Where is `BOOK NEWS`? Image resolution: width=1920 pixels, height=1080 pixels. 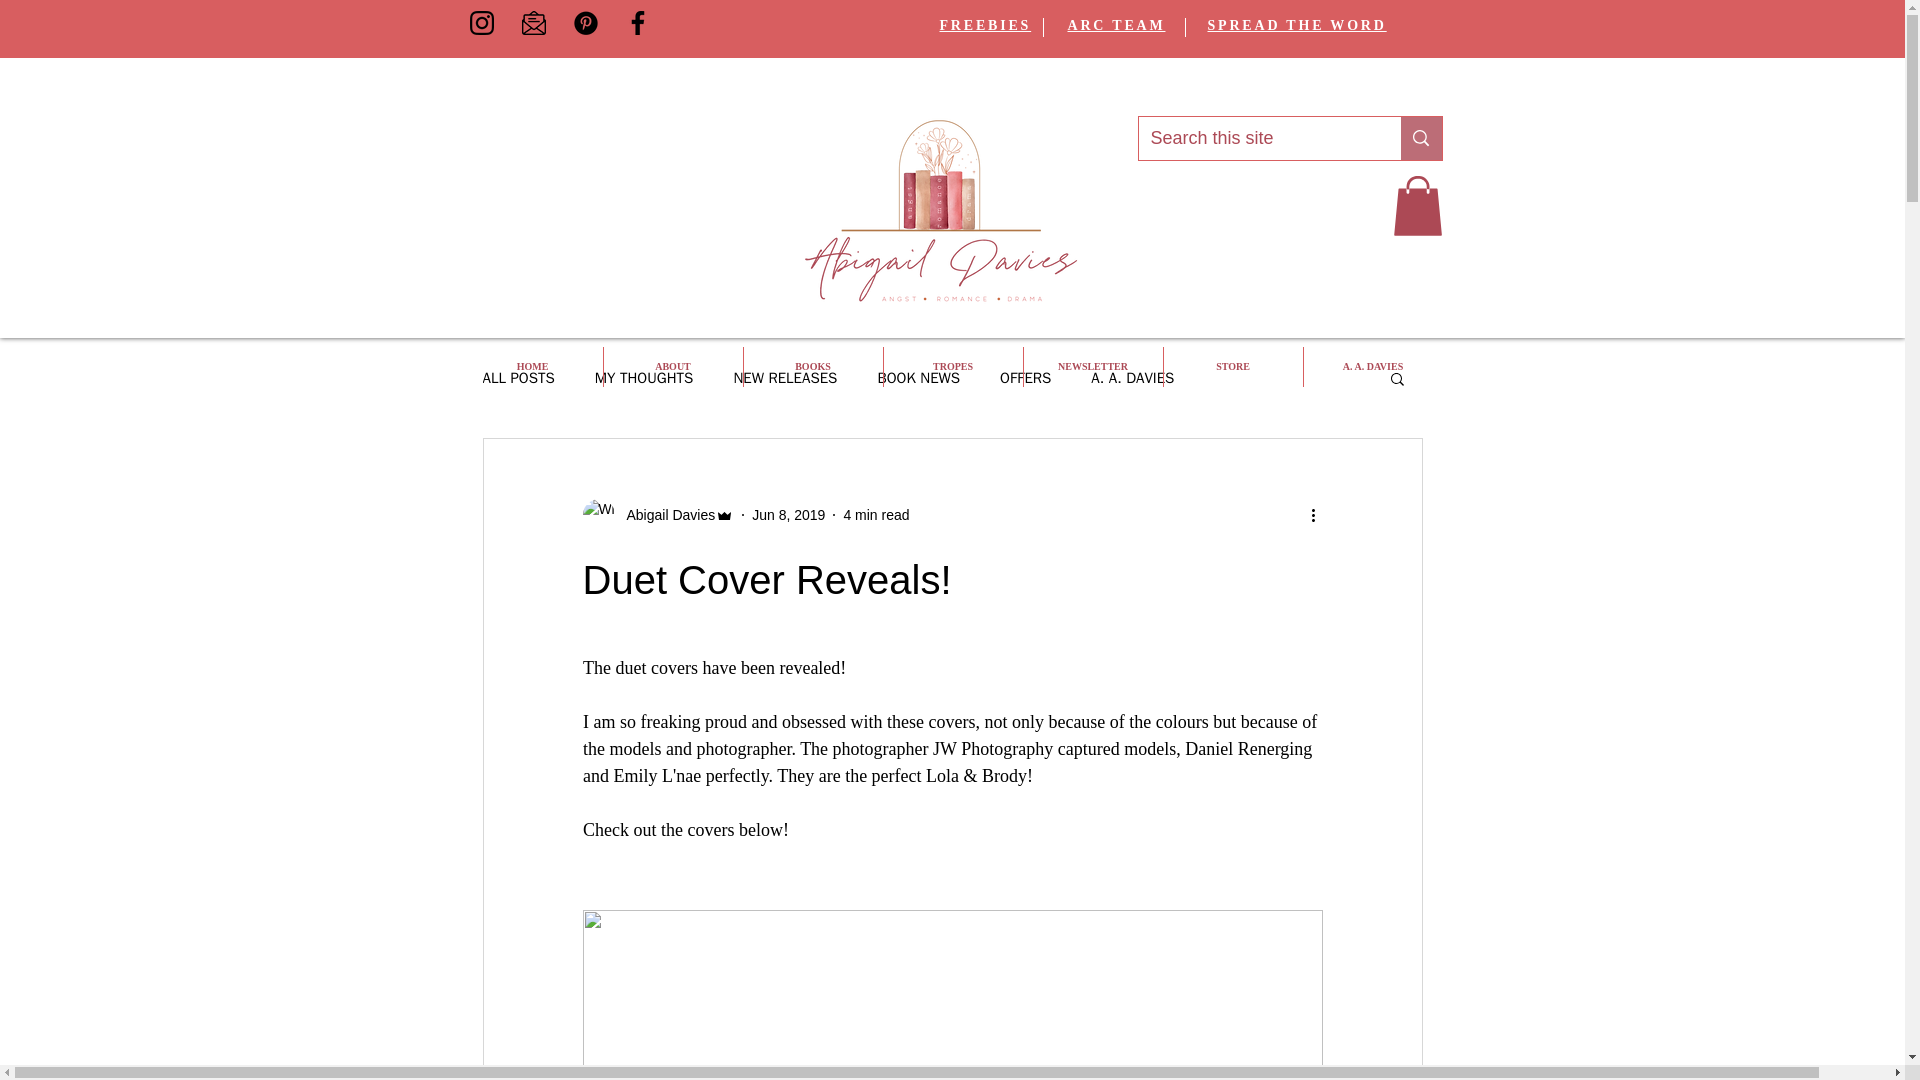
BOOK NEWS is located at coordinates (918, 377).